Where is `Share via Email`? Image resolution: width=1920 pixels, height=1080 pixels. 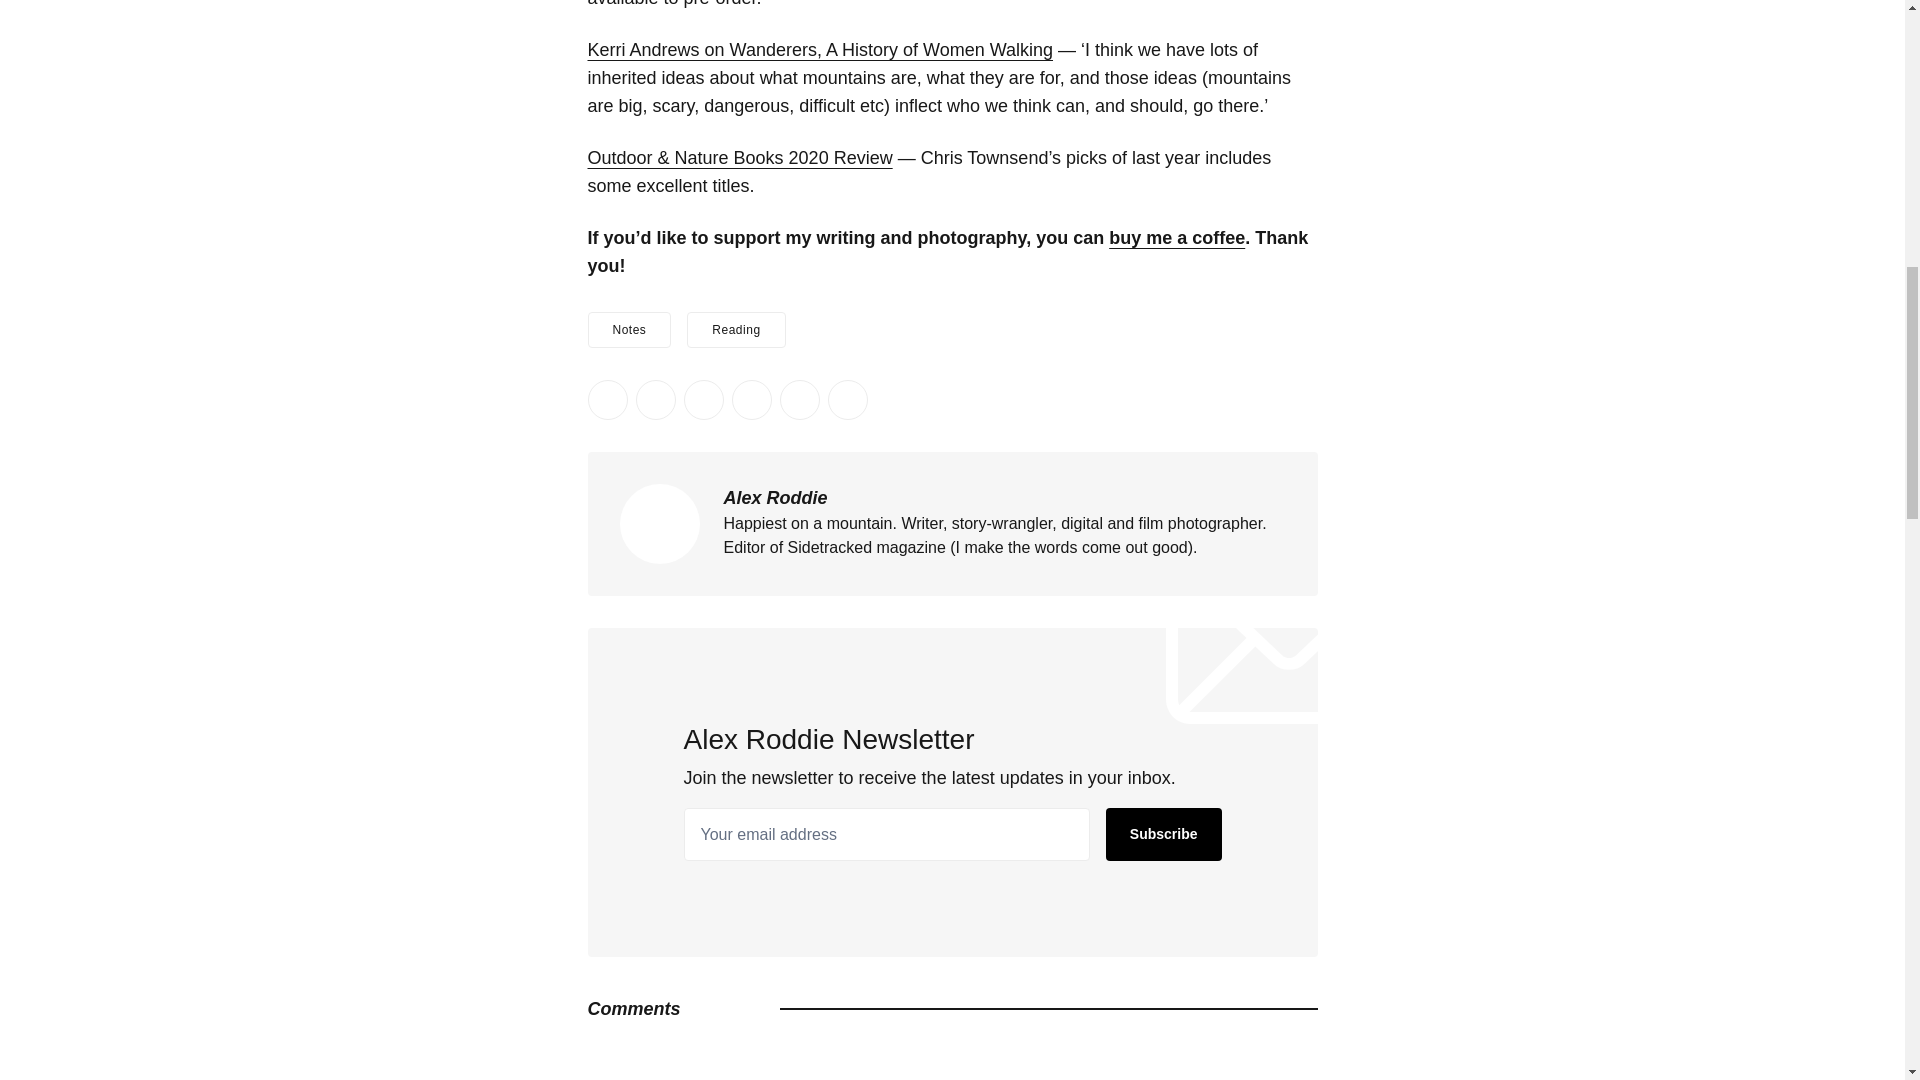
Share via Email is located at coordinates (799, 400).